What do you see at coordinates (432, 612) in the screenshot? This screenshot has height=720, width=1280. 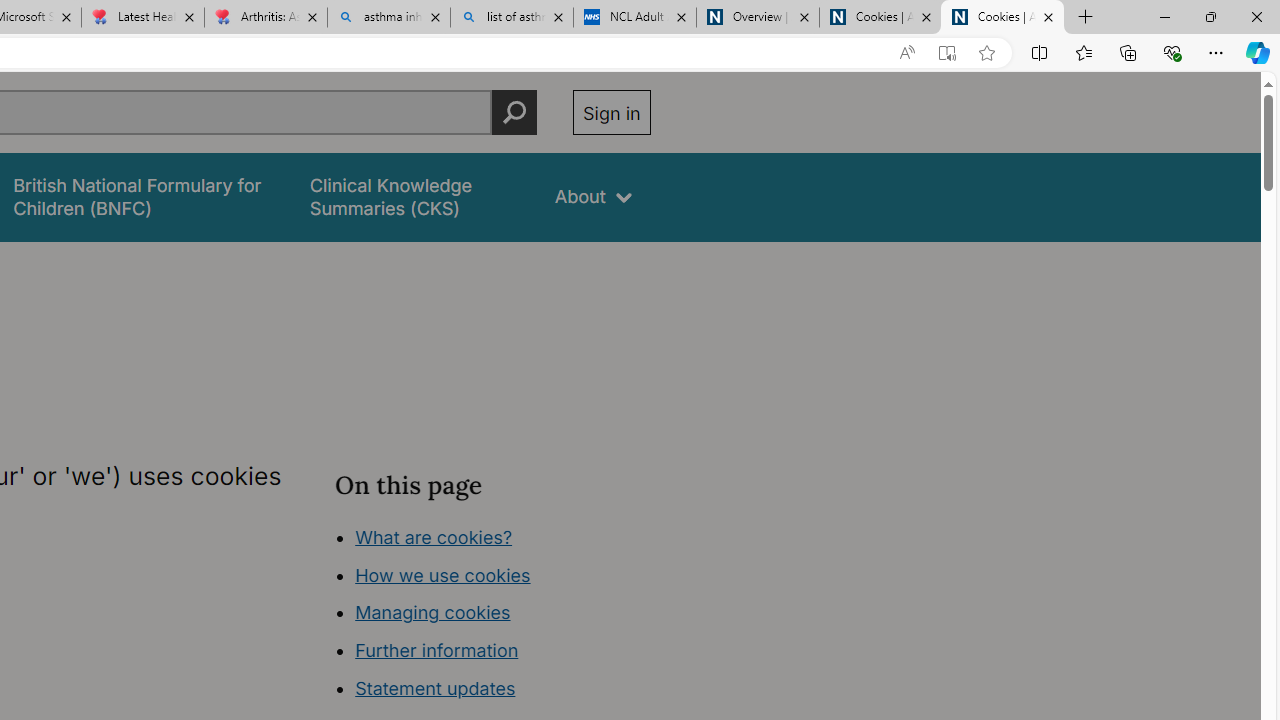 I see `Managing cookies` at bounding box center [432, 612].